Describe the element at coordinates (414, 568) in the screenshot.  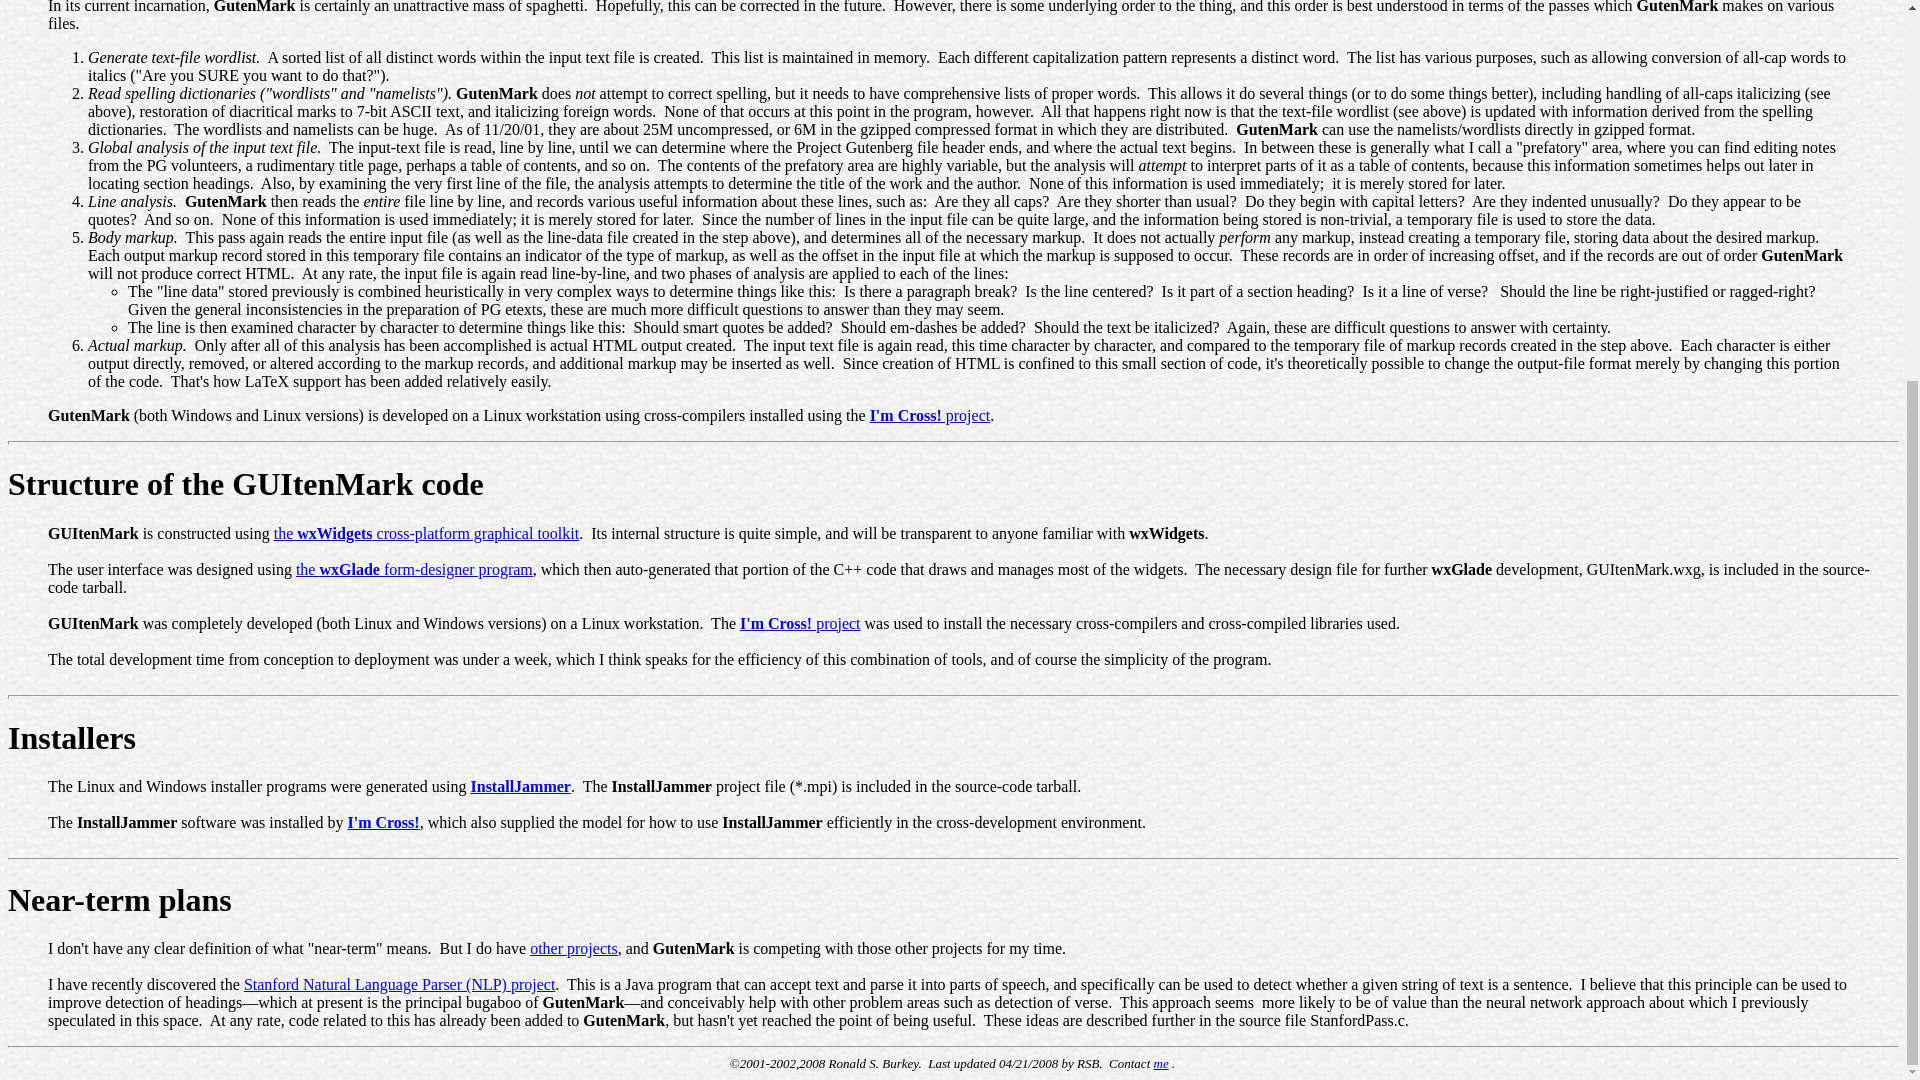
I see `the wxGlade form-designer program` at that location.